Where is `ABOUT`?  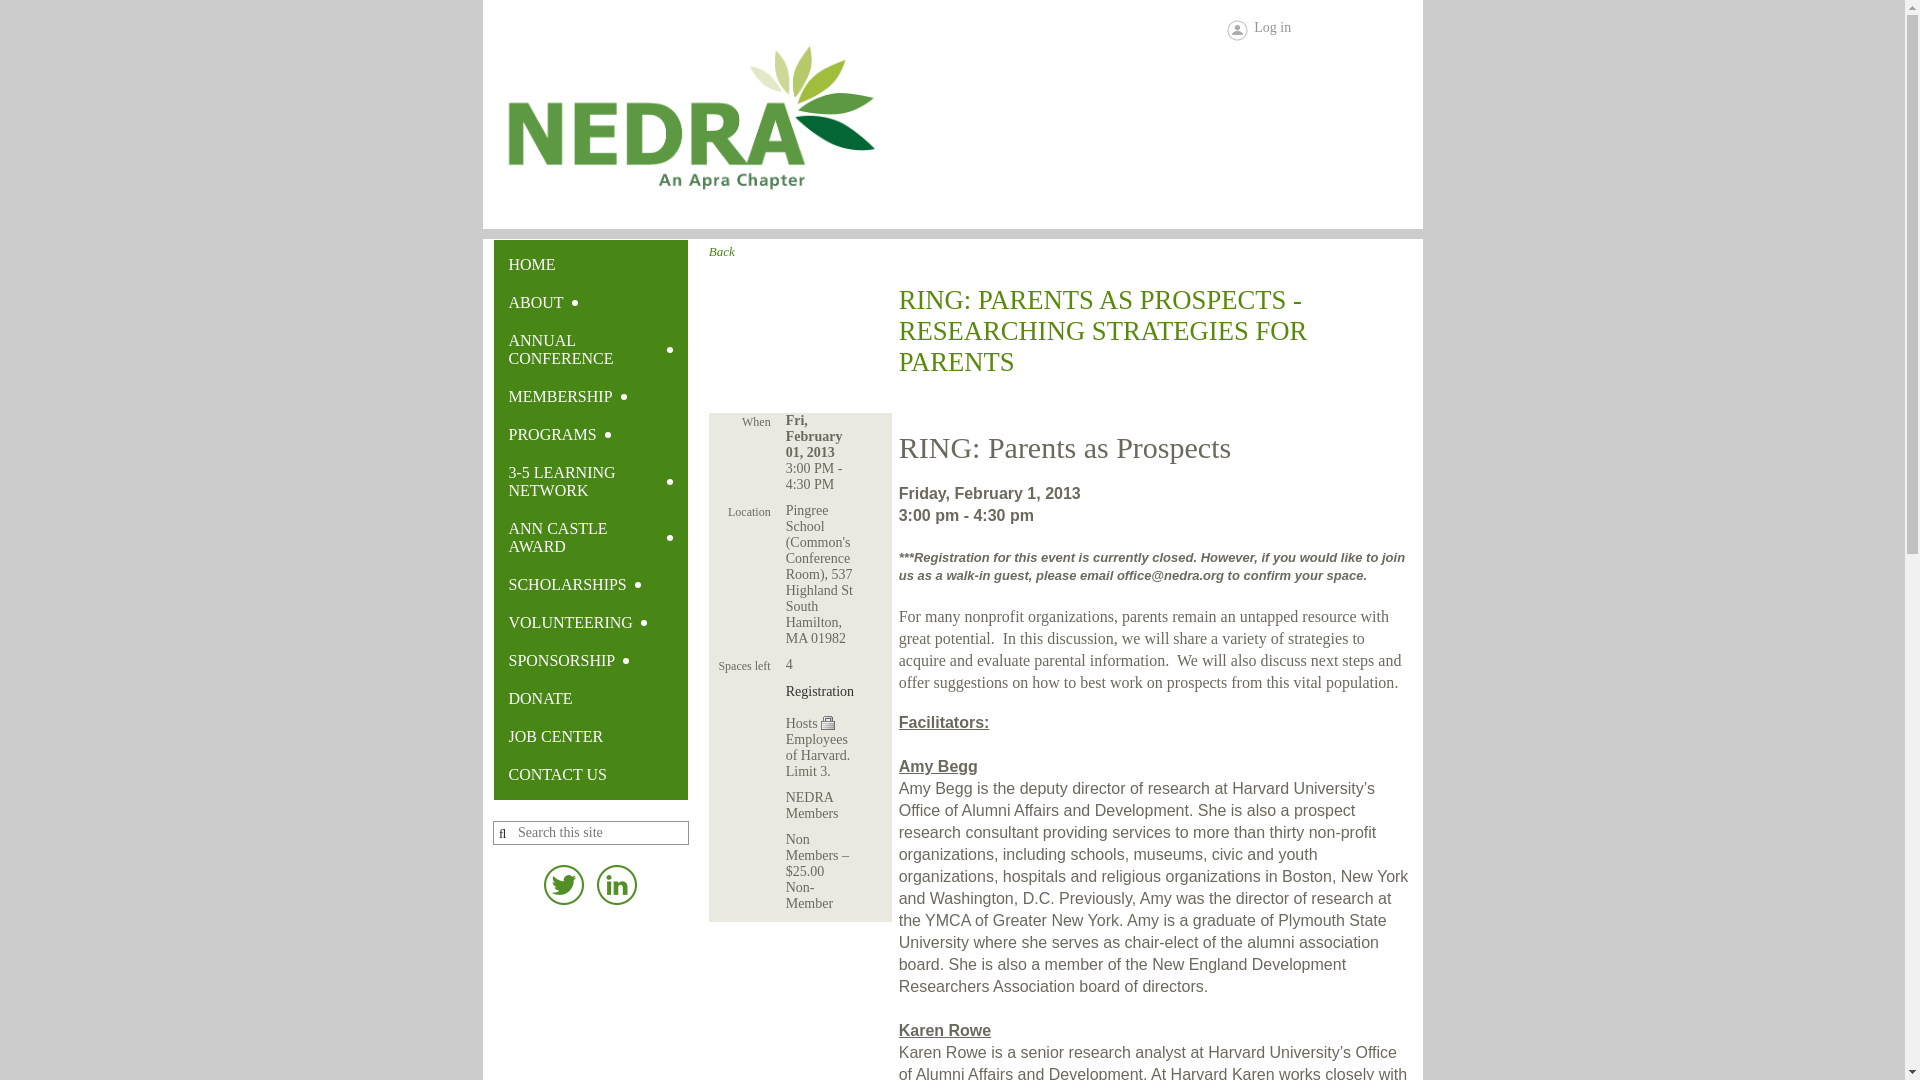
ABOUT is located at coordinates (590, 302).